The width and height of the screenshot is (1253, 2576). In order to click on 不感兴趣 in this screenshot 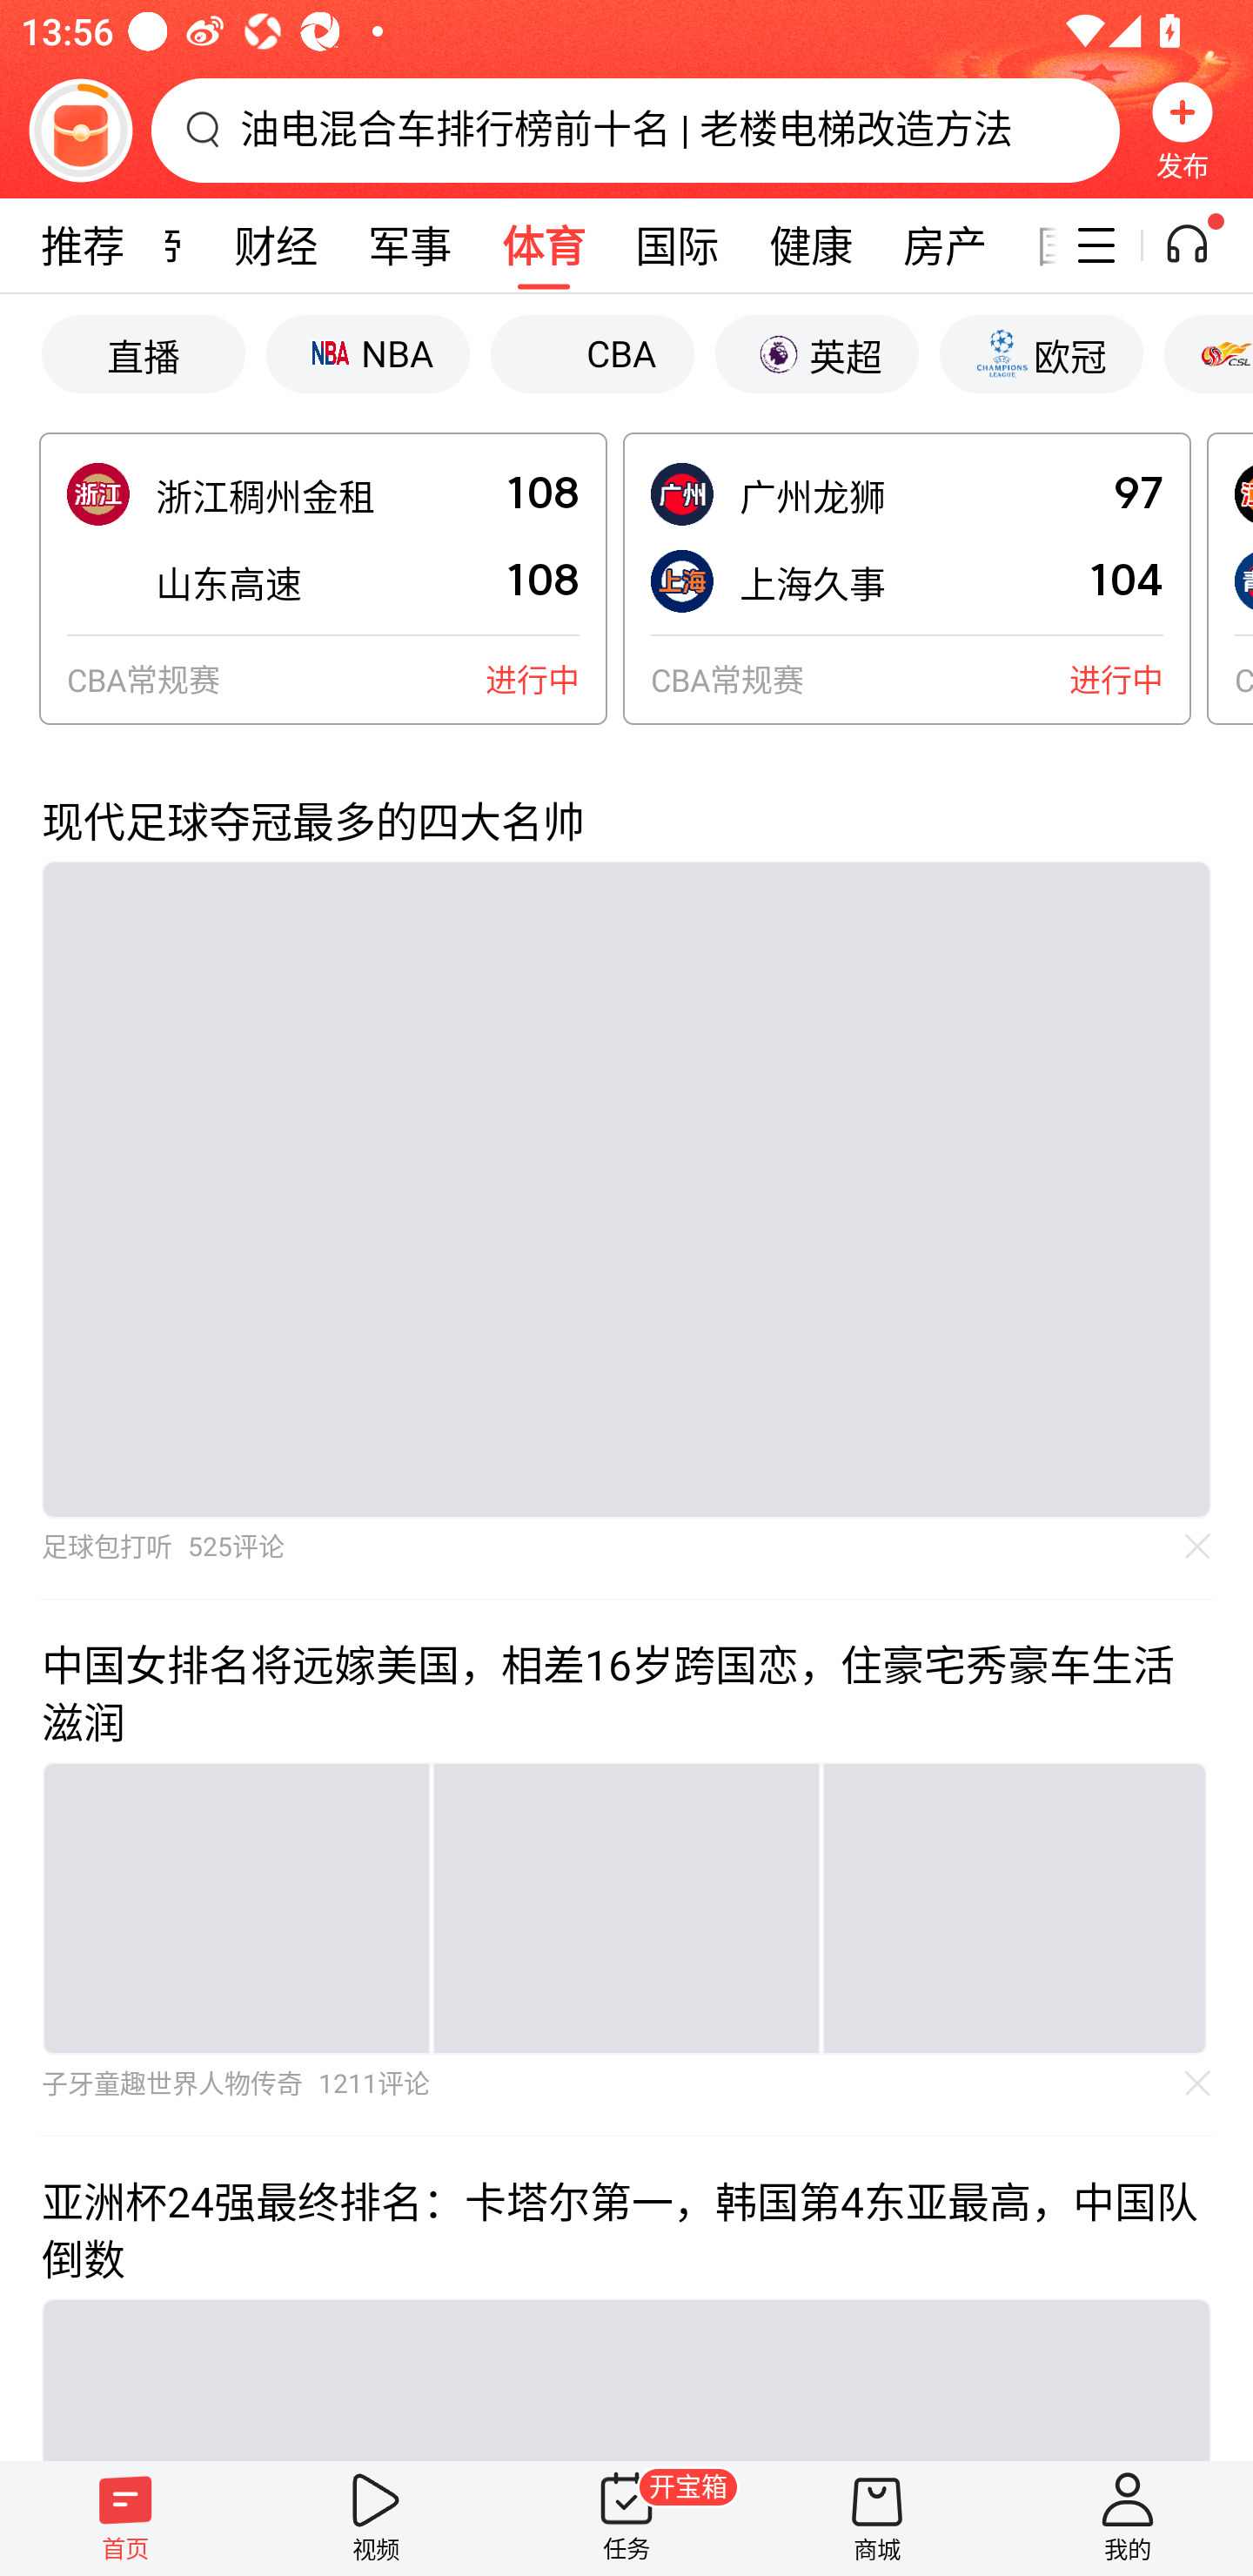, I will do `click(1198, 1546)`.